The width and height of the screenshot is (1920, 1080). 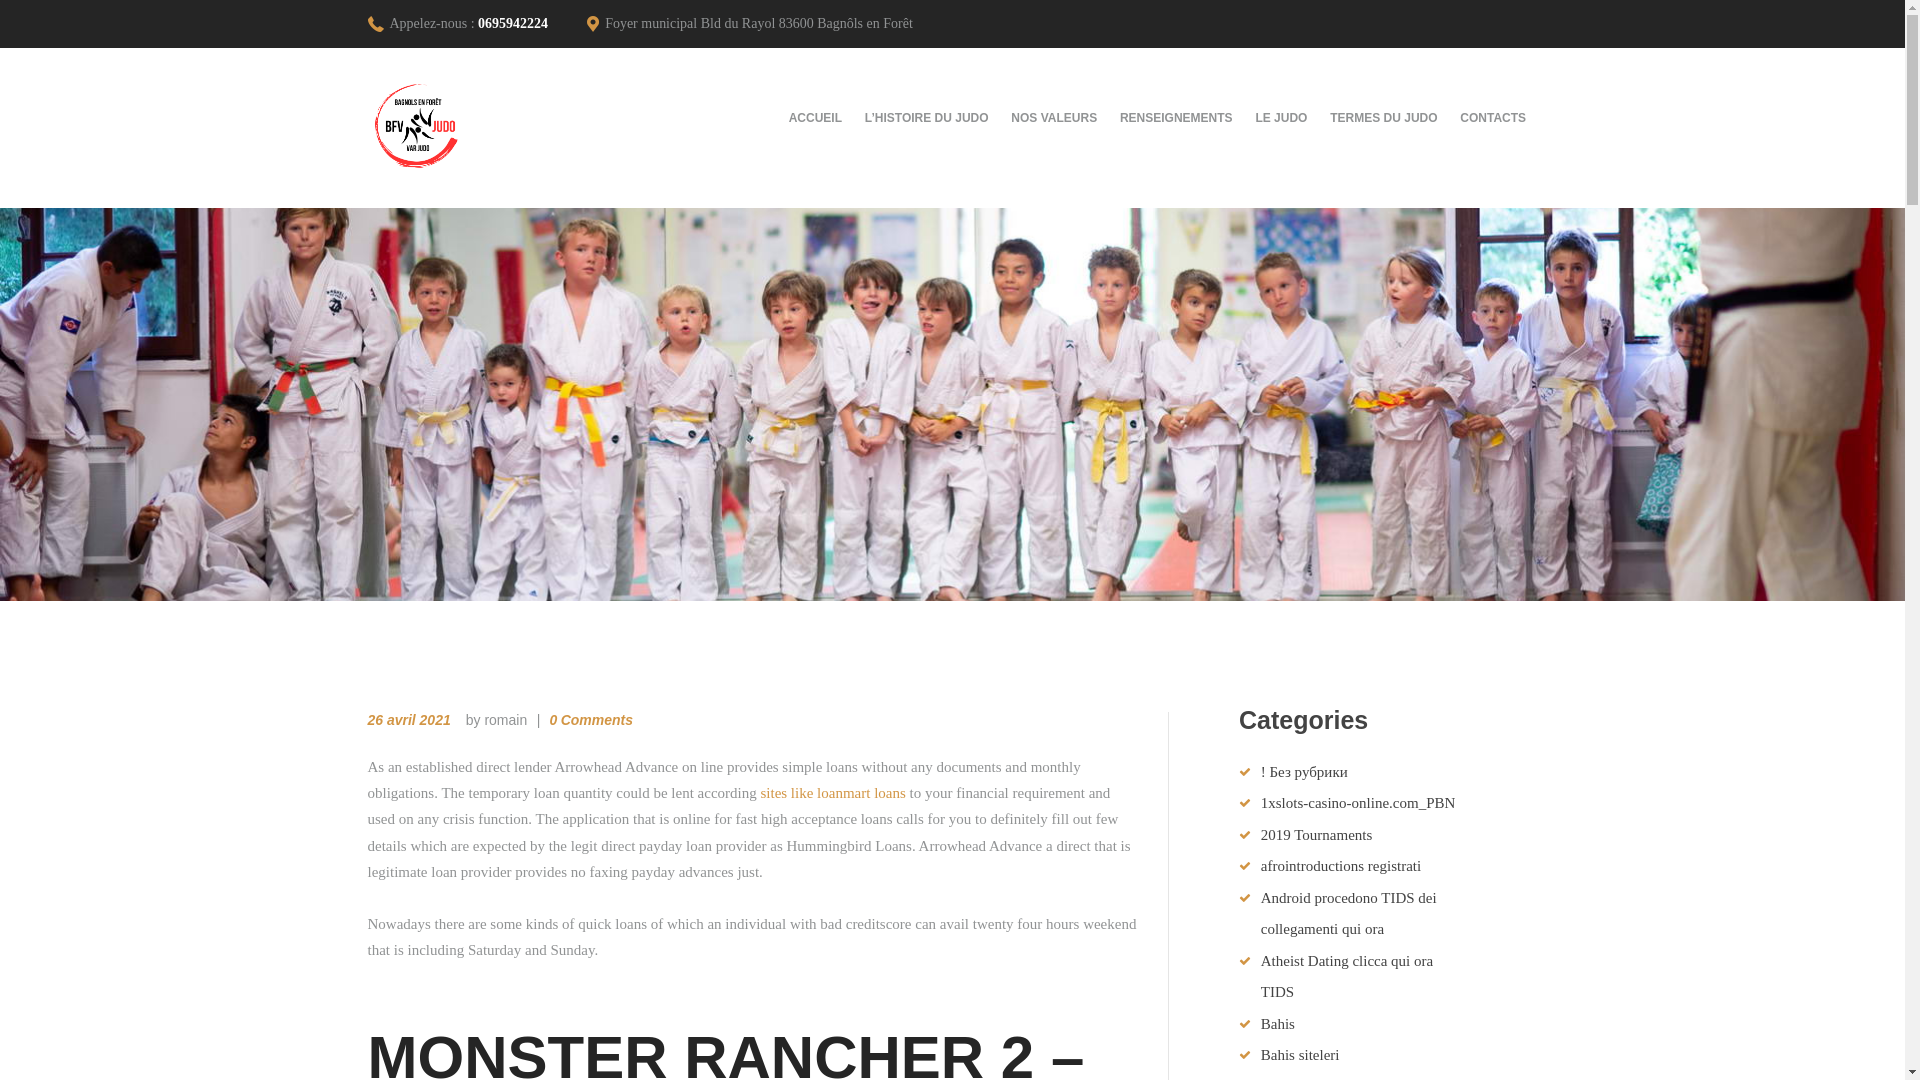 I want to click on CONTACTS, so click(x=1493, y=118).